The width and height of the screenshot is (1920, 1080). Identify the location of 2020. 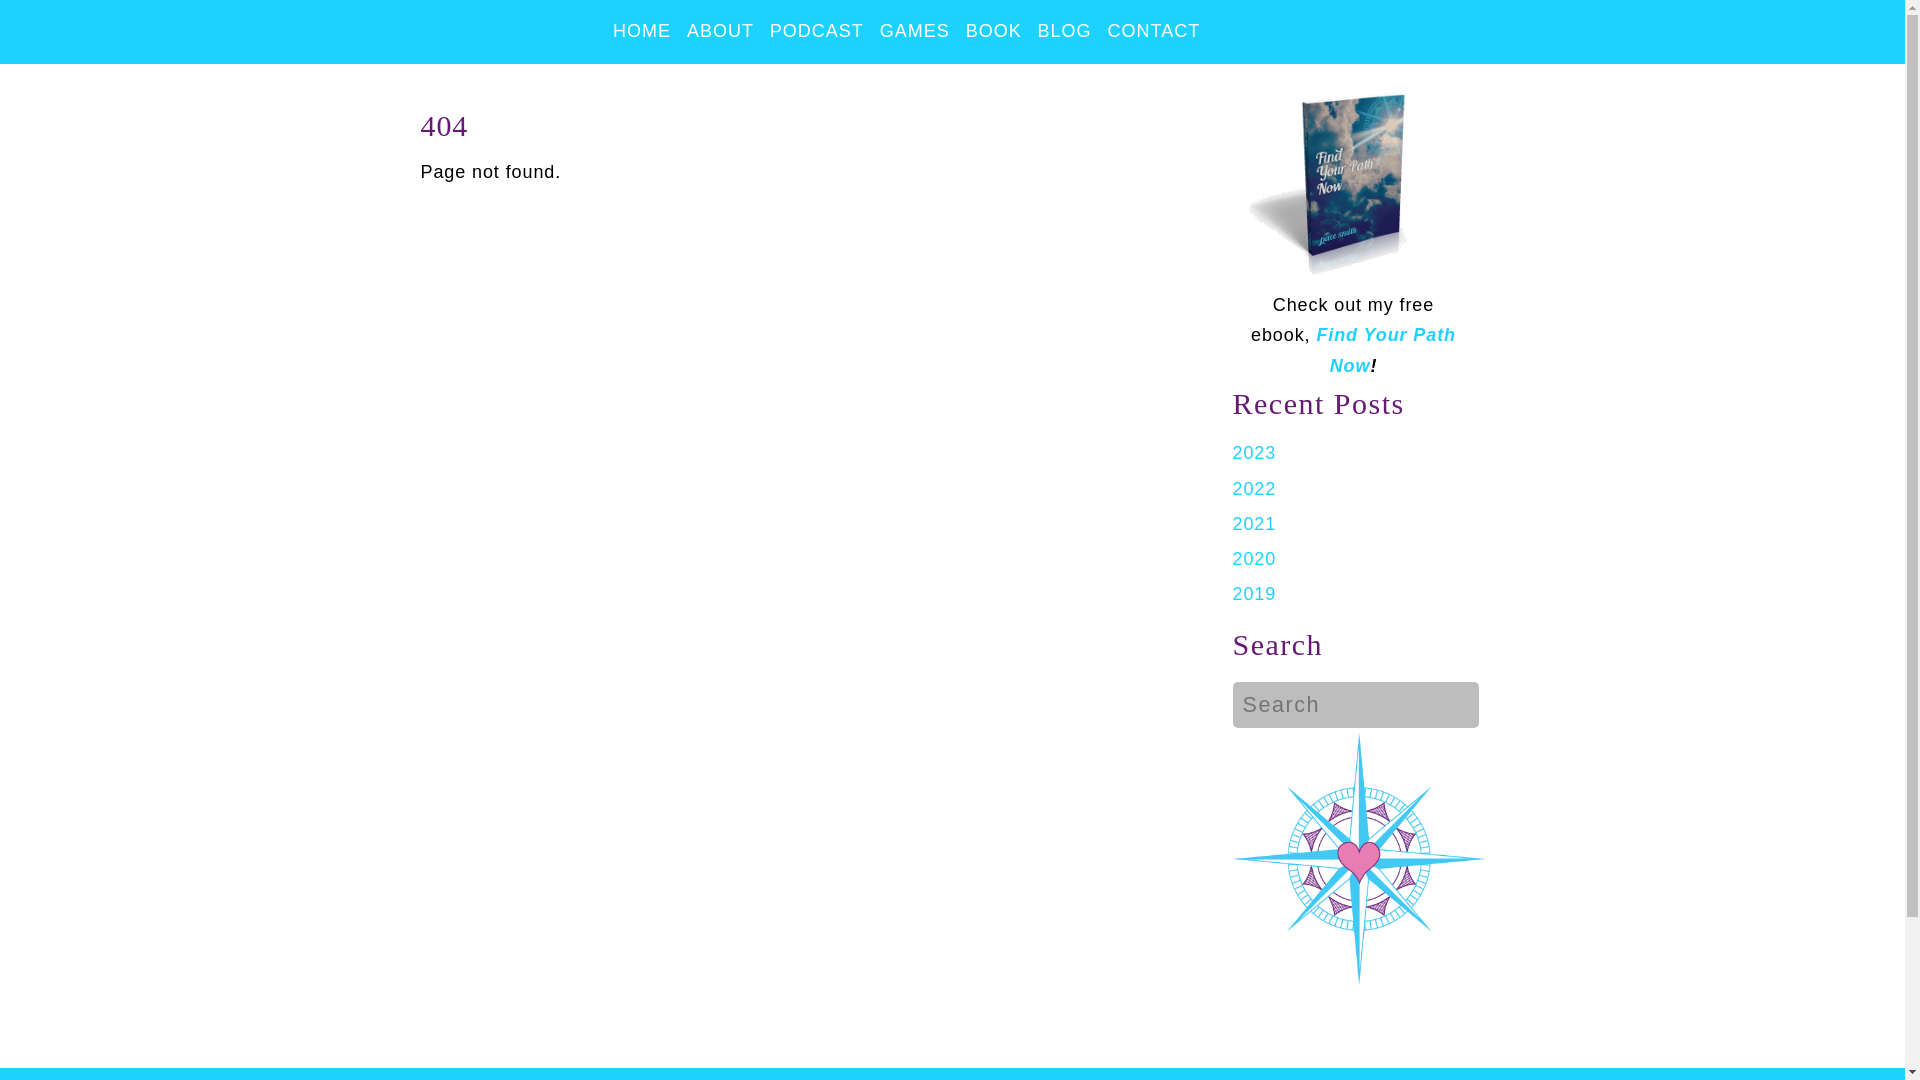
(1254, 558).